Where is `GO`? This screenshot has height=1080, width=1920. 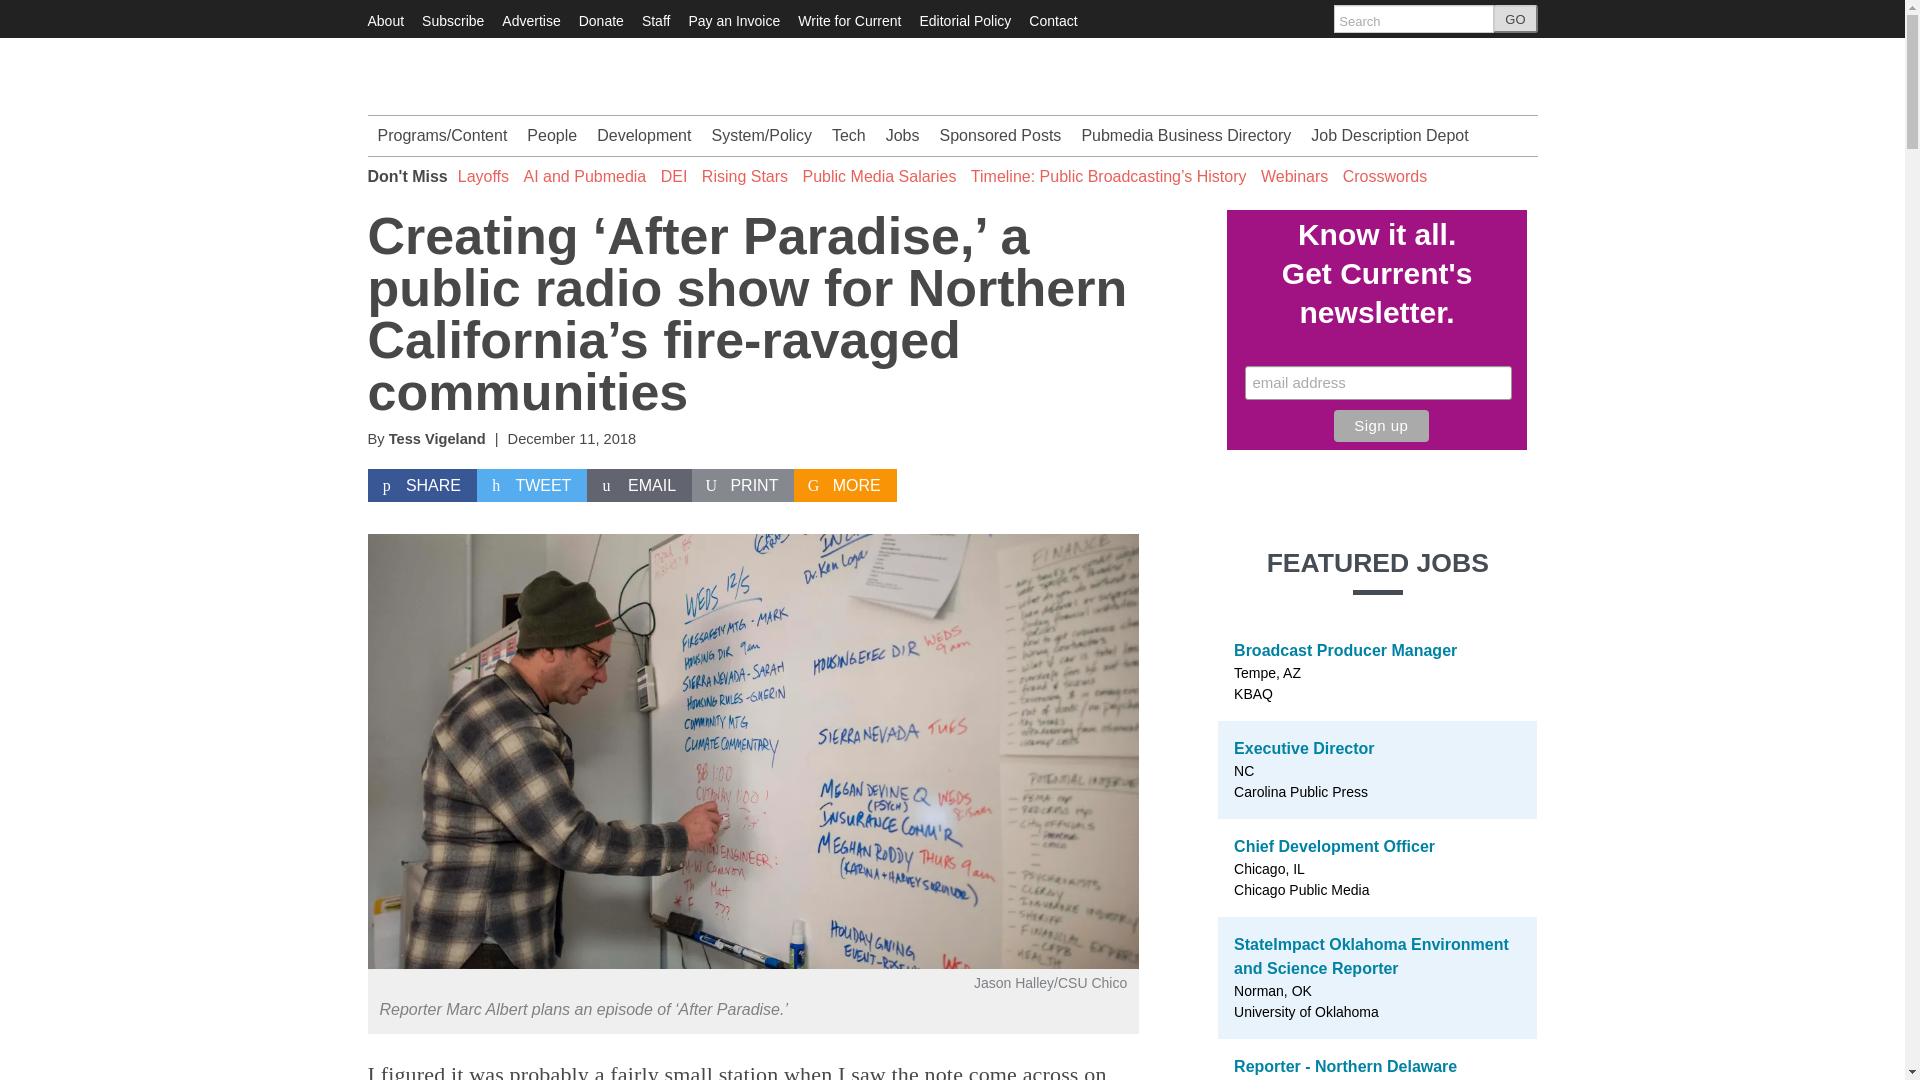 GO is located at coordinates (1515, 19).